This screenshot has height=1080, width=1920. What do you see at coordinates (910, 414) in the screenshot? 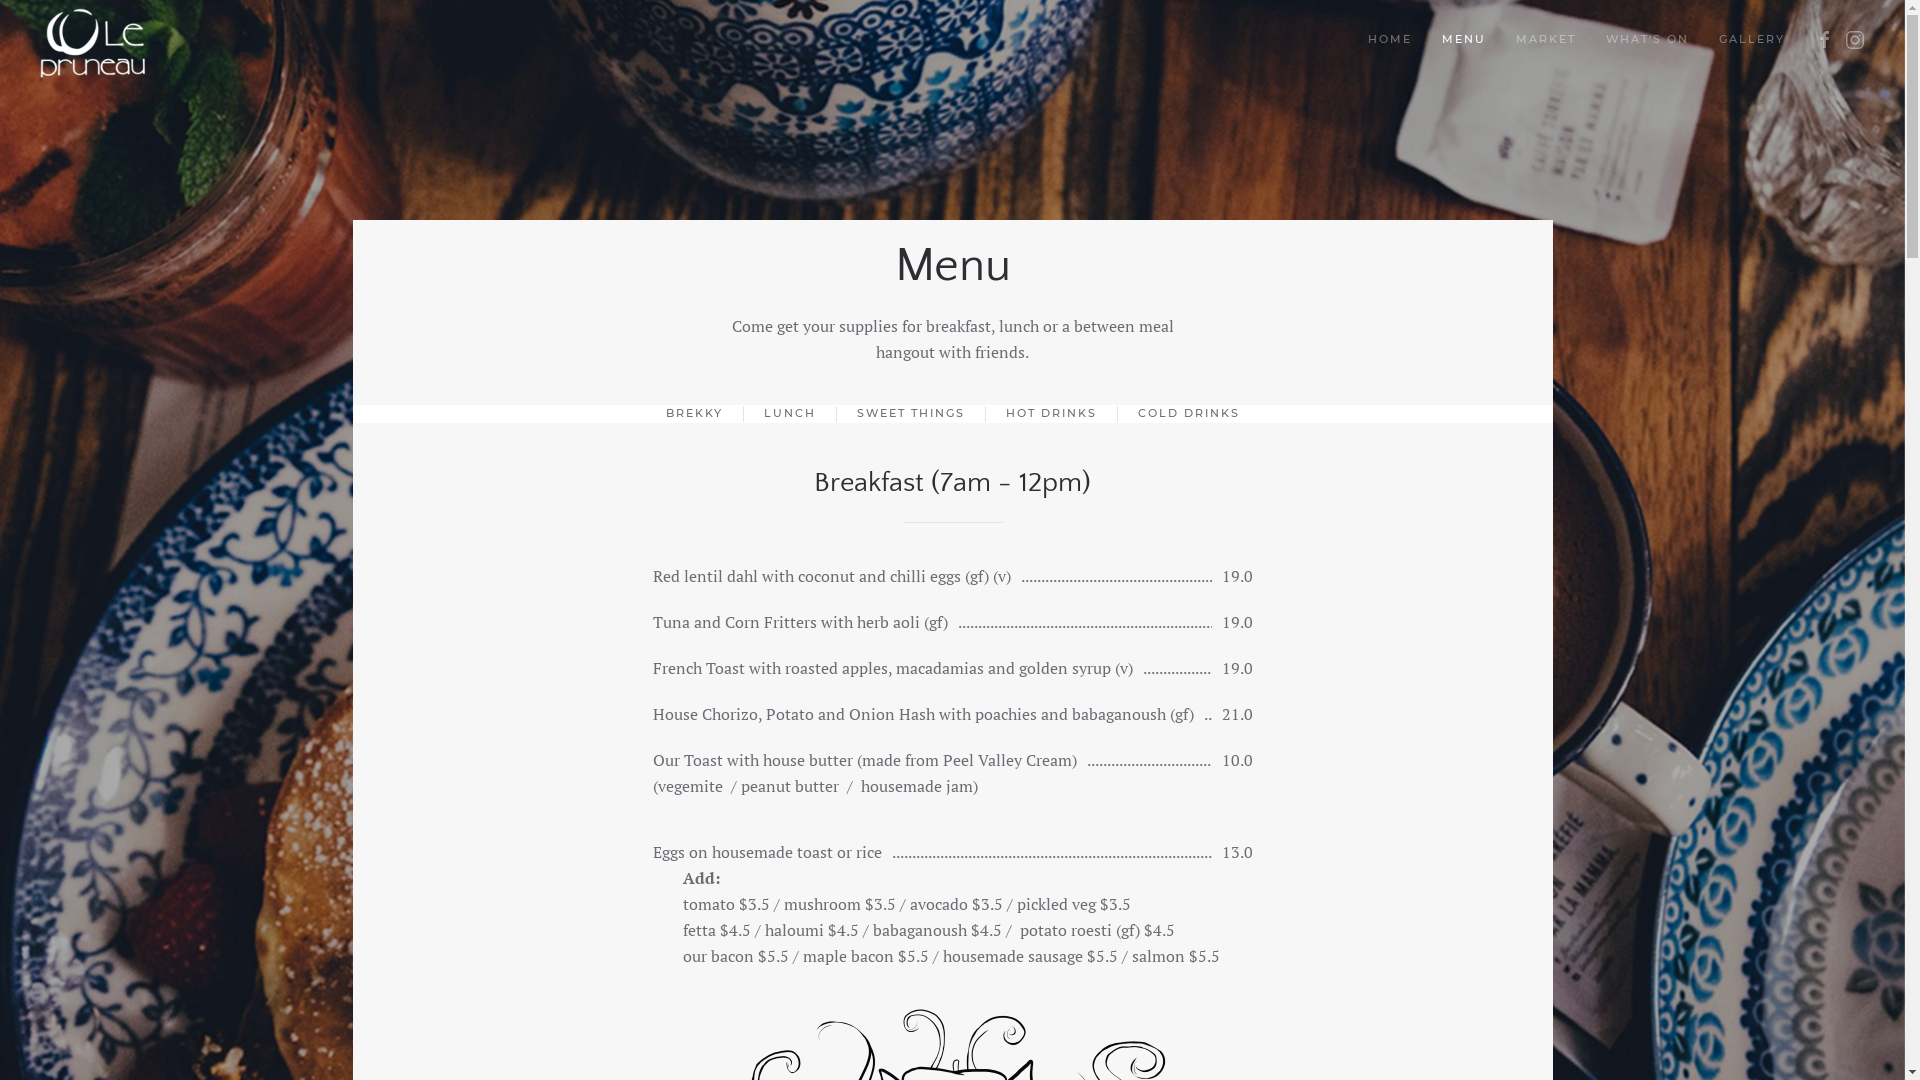
I see `SWEET THINGS` at bounding box center [910, 414].